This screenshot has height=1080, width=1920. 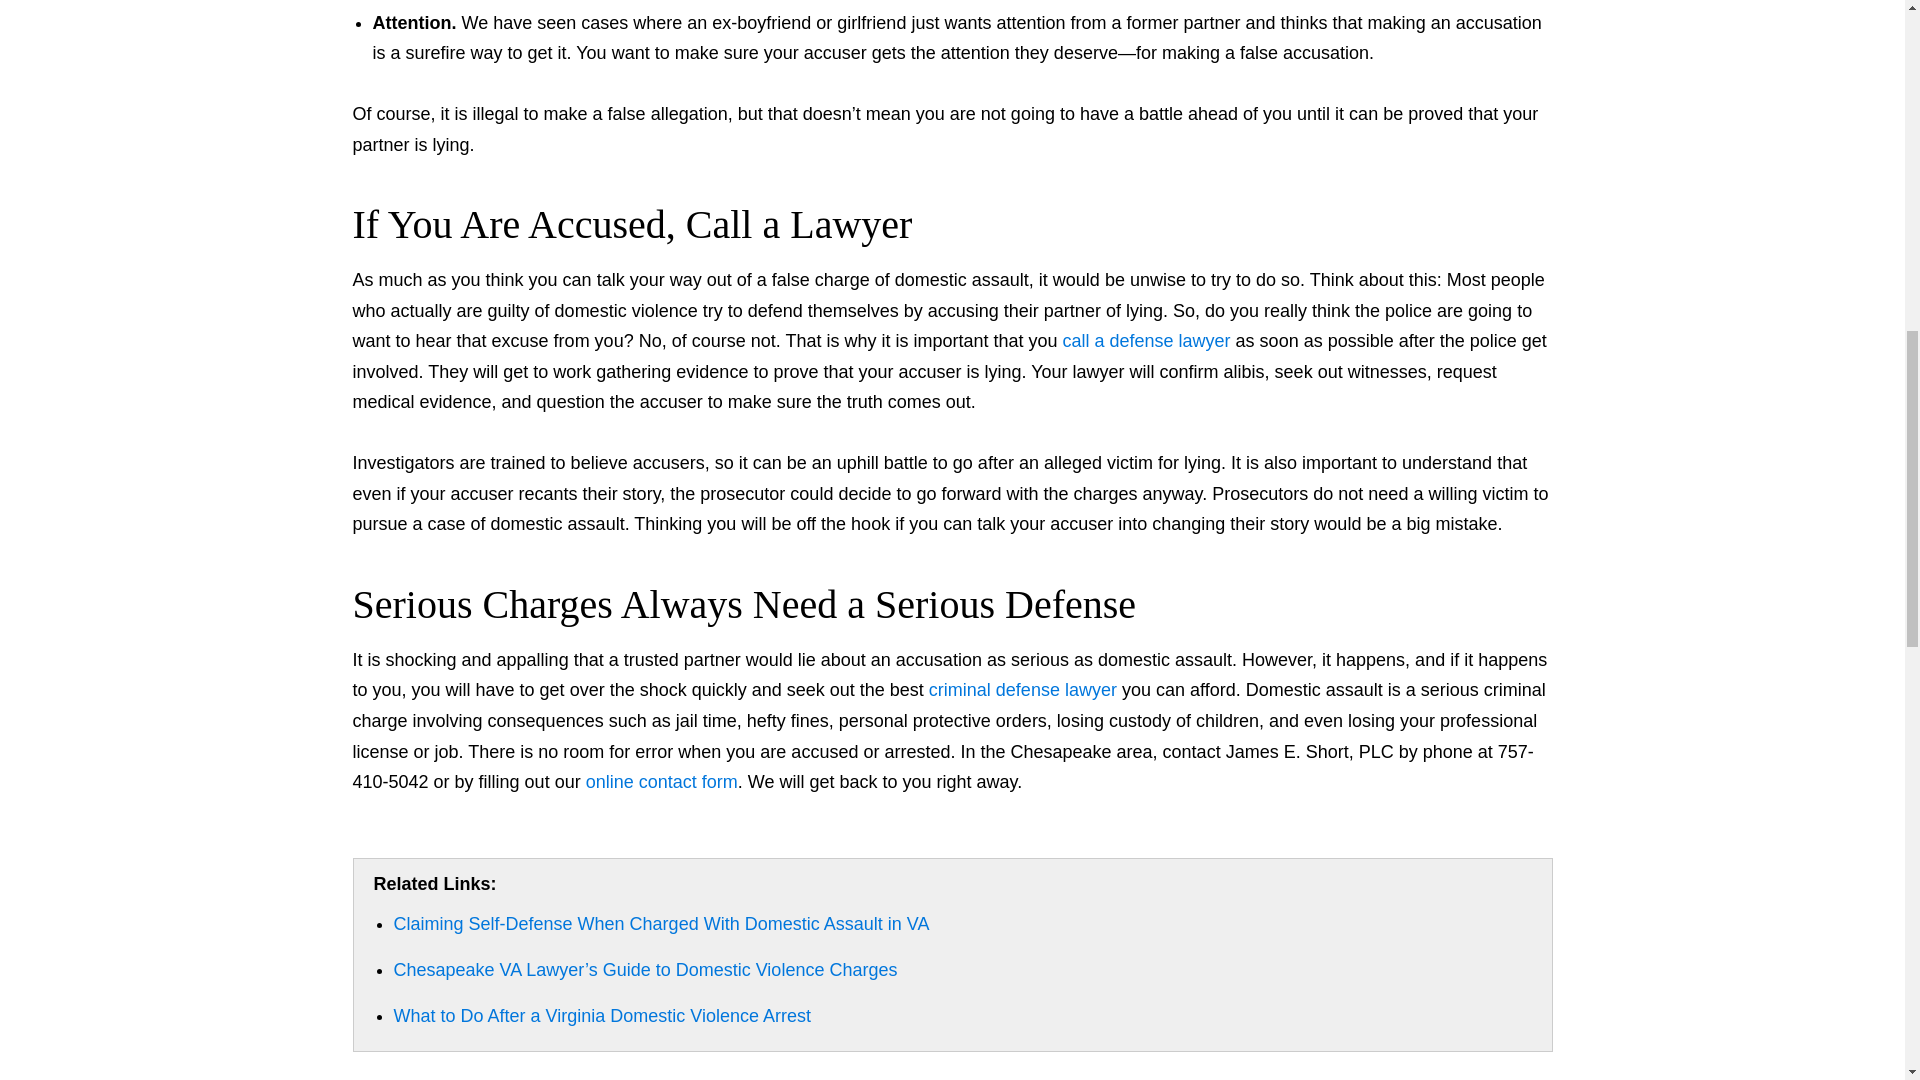 What do you see at coordinates (1146, 340) in the screenshot?
I see `call a defense lawyer` at bounding box center [1146, 340].